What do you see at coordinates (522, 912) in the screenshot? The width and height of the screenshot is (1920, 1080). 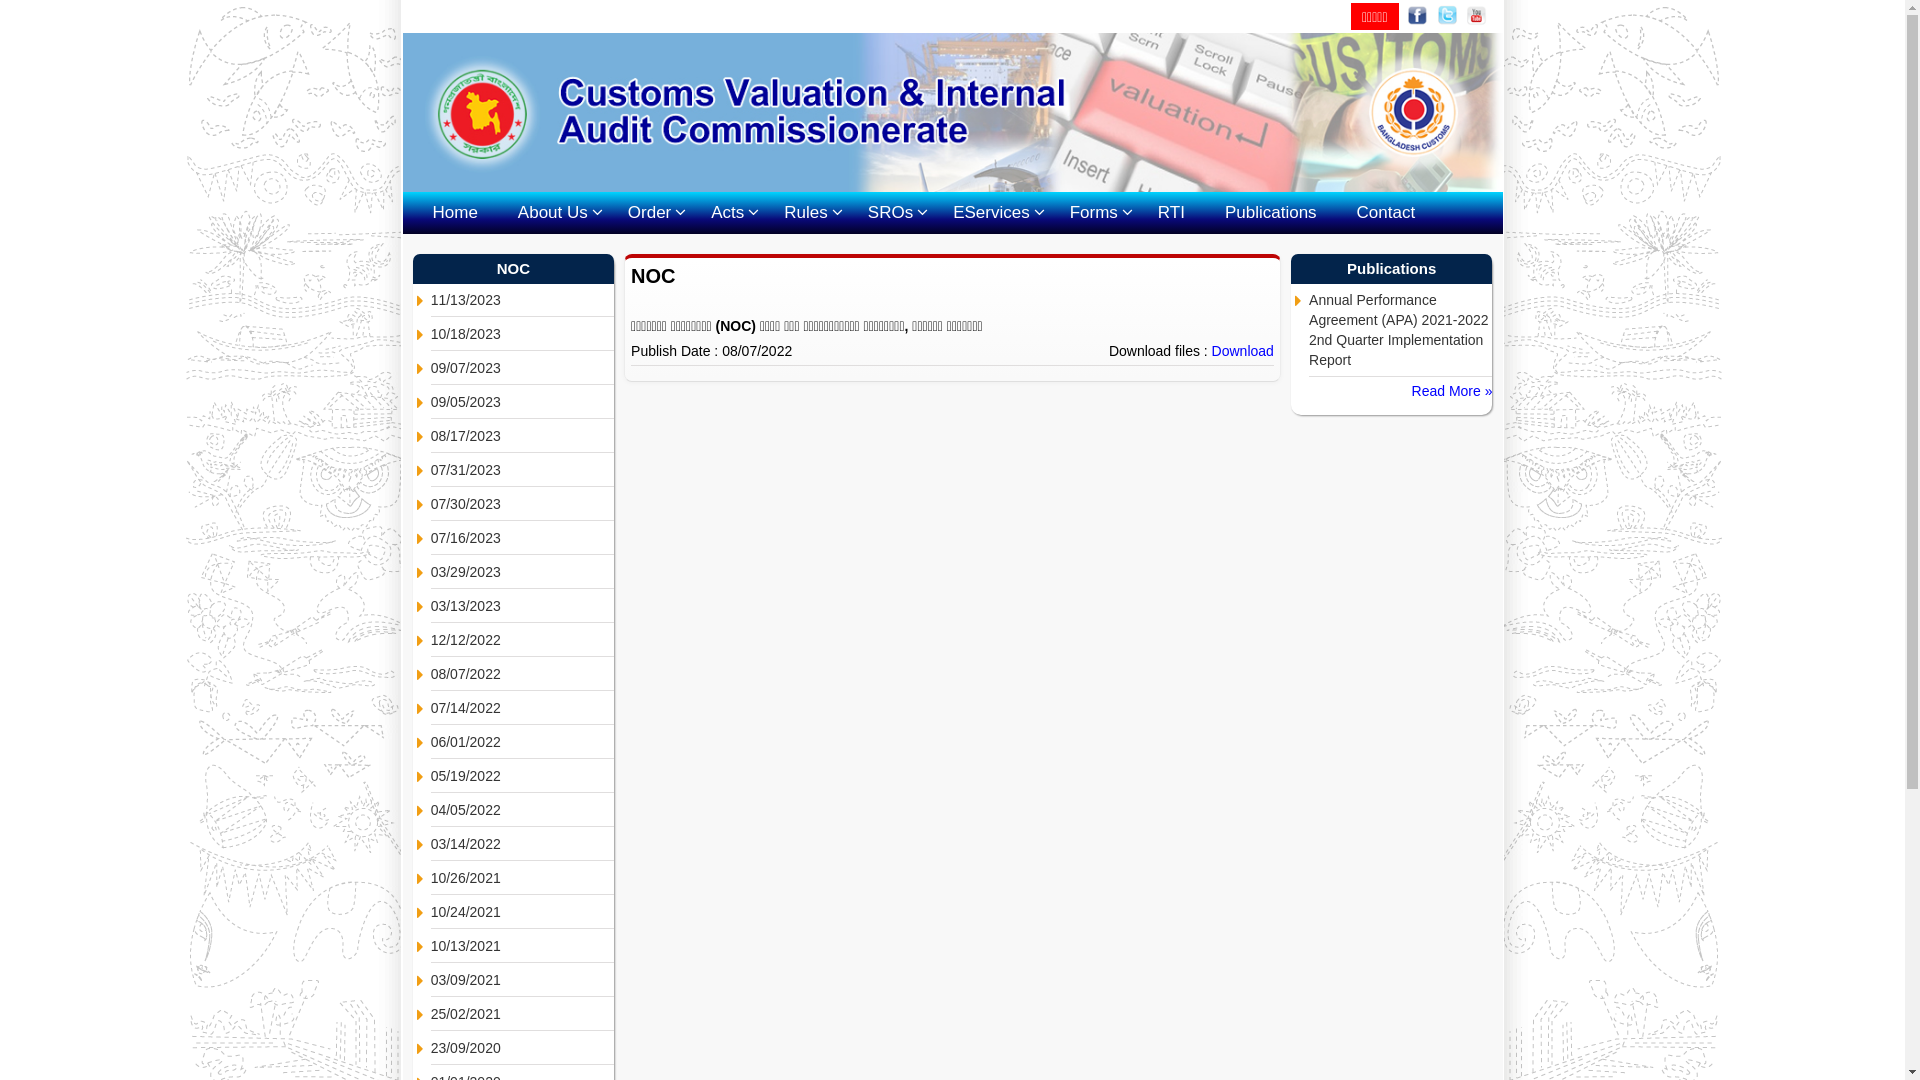 I see `10/24/2021` at bounding box center [522, 912].